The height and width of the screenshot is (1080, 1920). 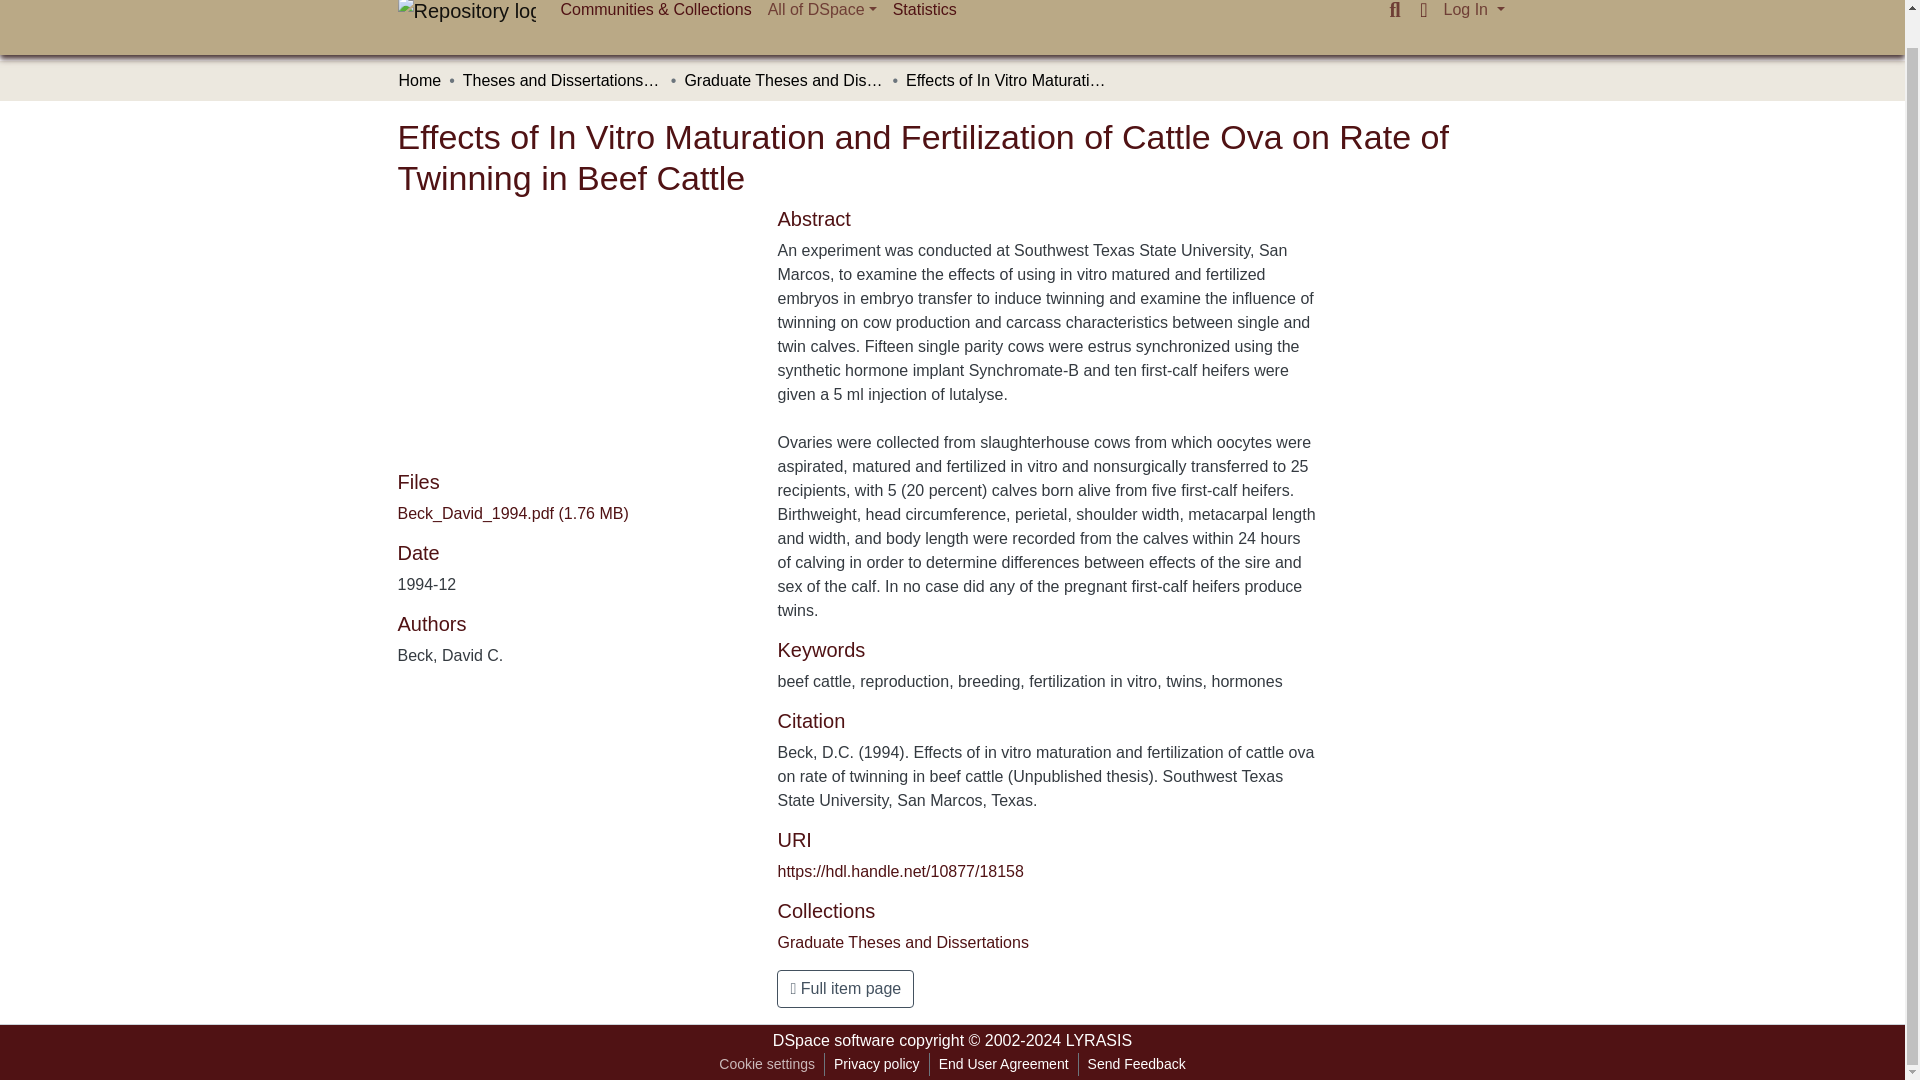 What do you see at coordinates (902, 942) in the screenshot?
I see `Graduate Theses and Dissertations` at bounding box center [902, 942].